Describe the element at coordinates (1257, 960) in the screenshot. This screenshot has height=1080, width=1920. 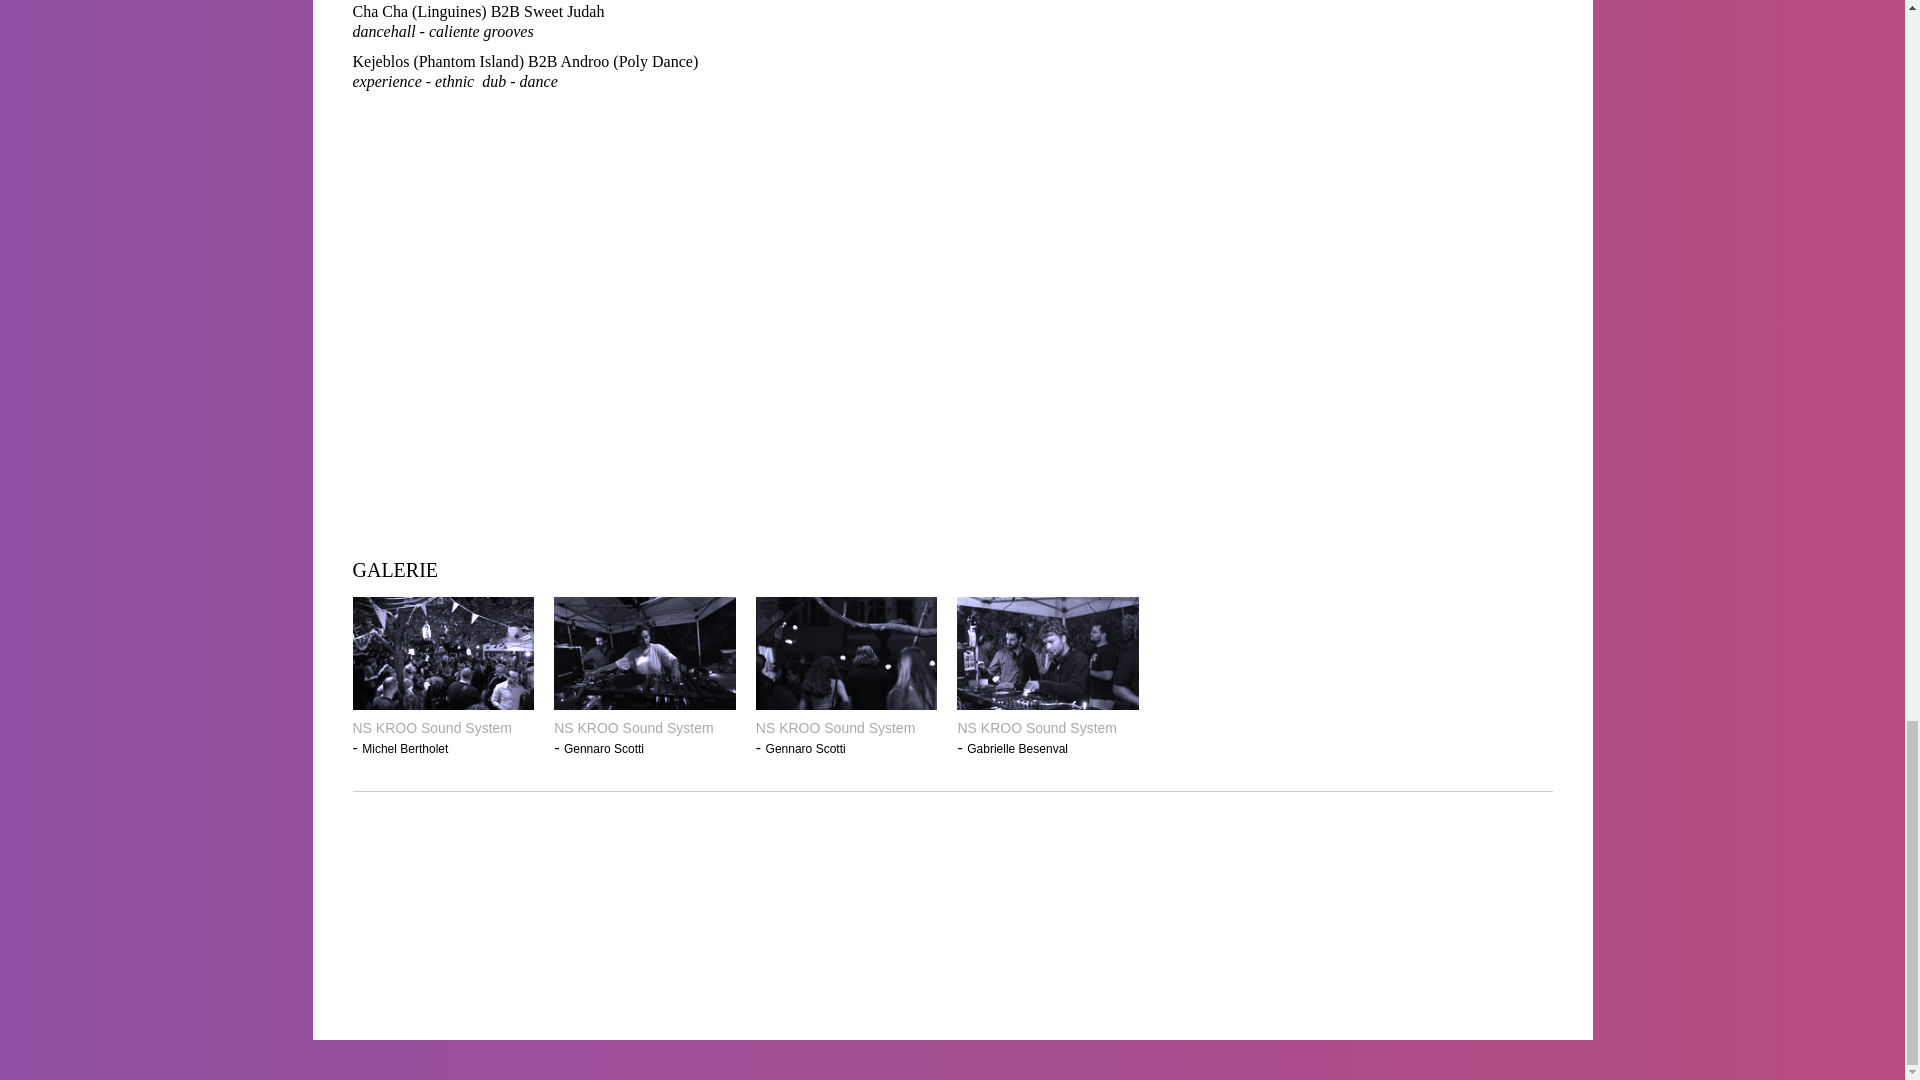
I see `24 heures` at that location.